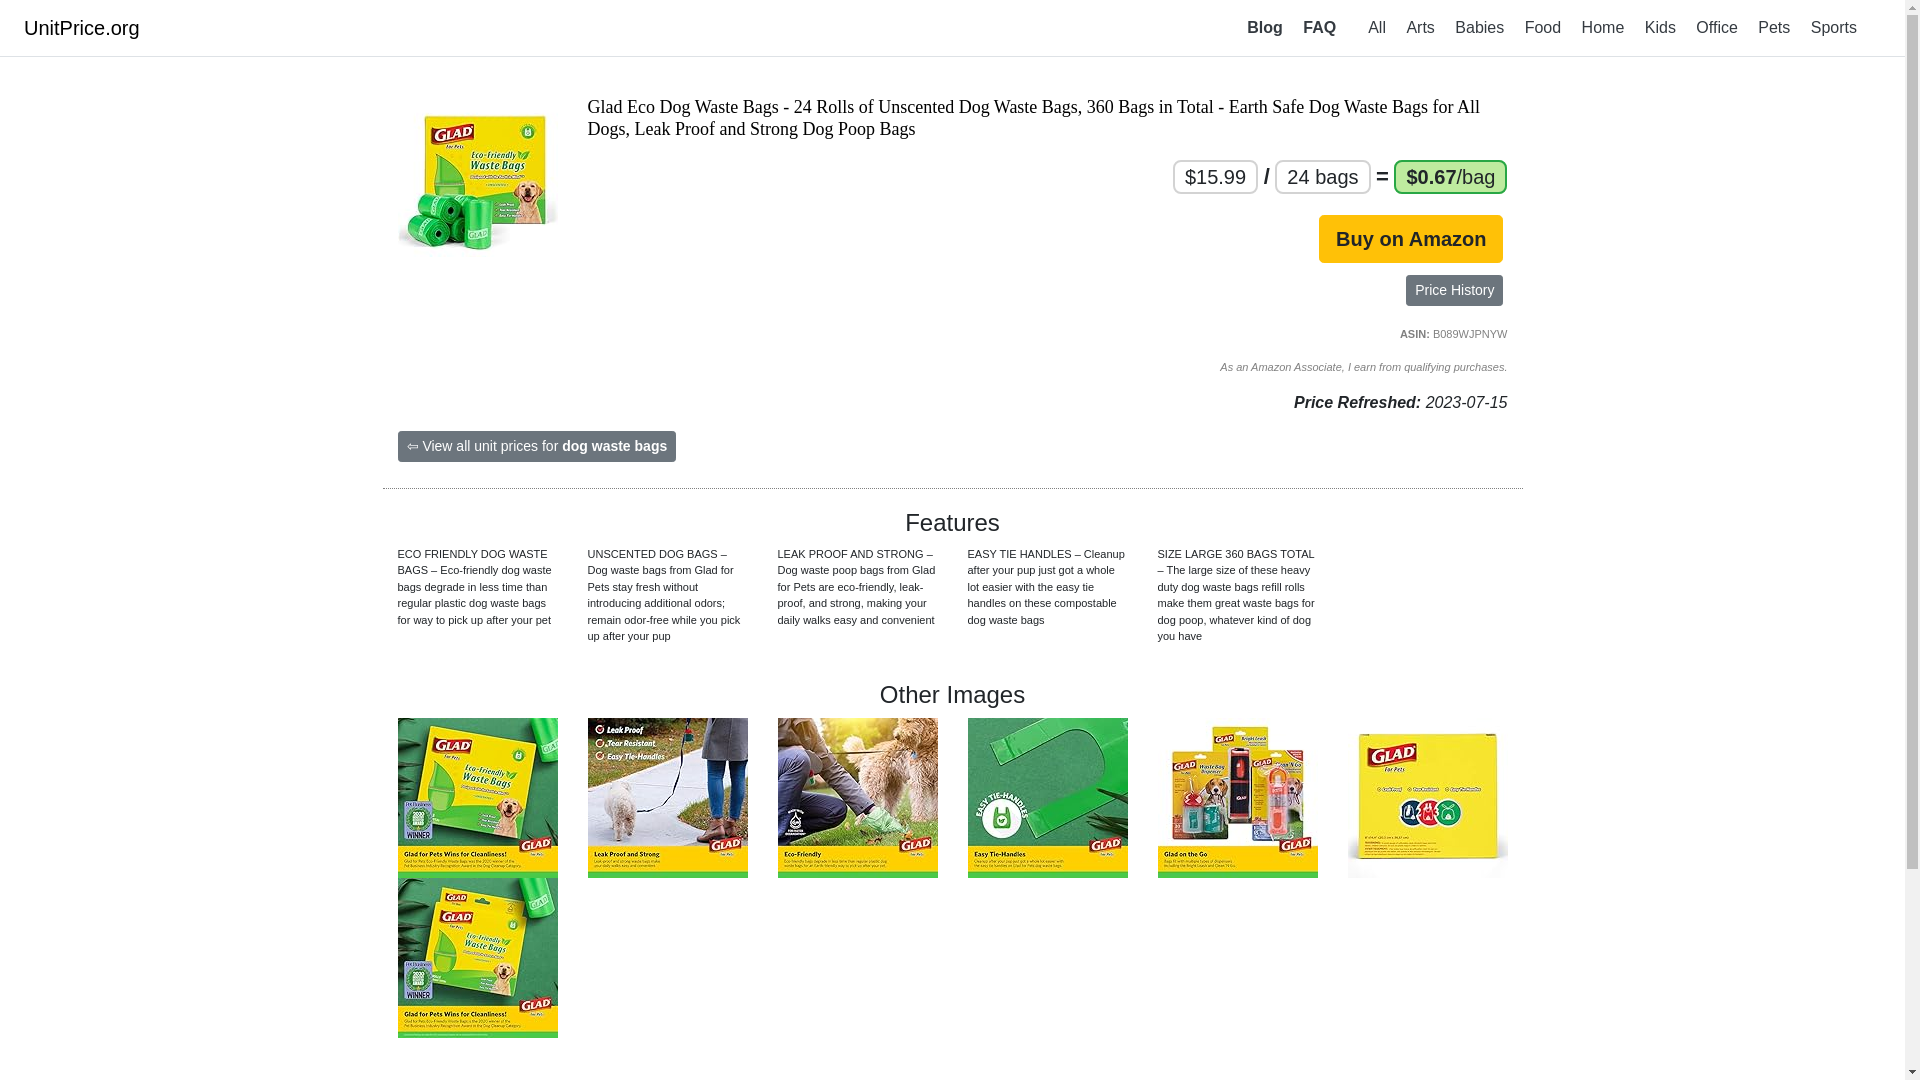  I want to click on Office, so click(1716, 27).